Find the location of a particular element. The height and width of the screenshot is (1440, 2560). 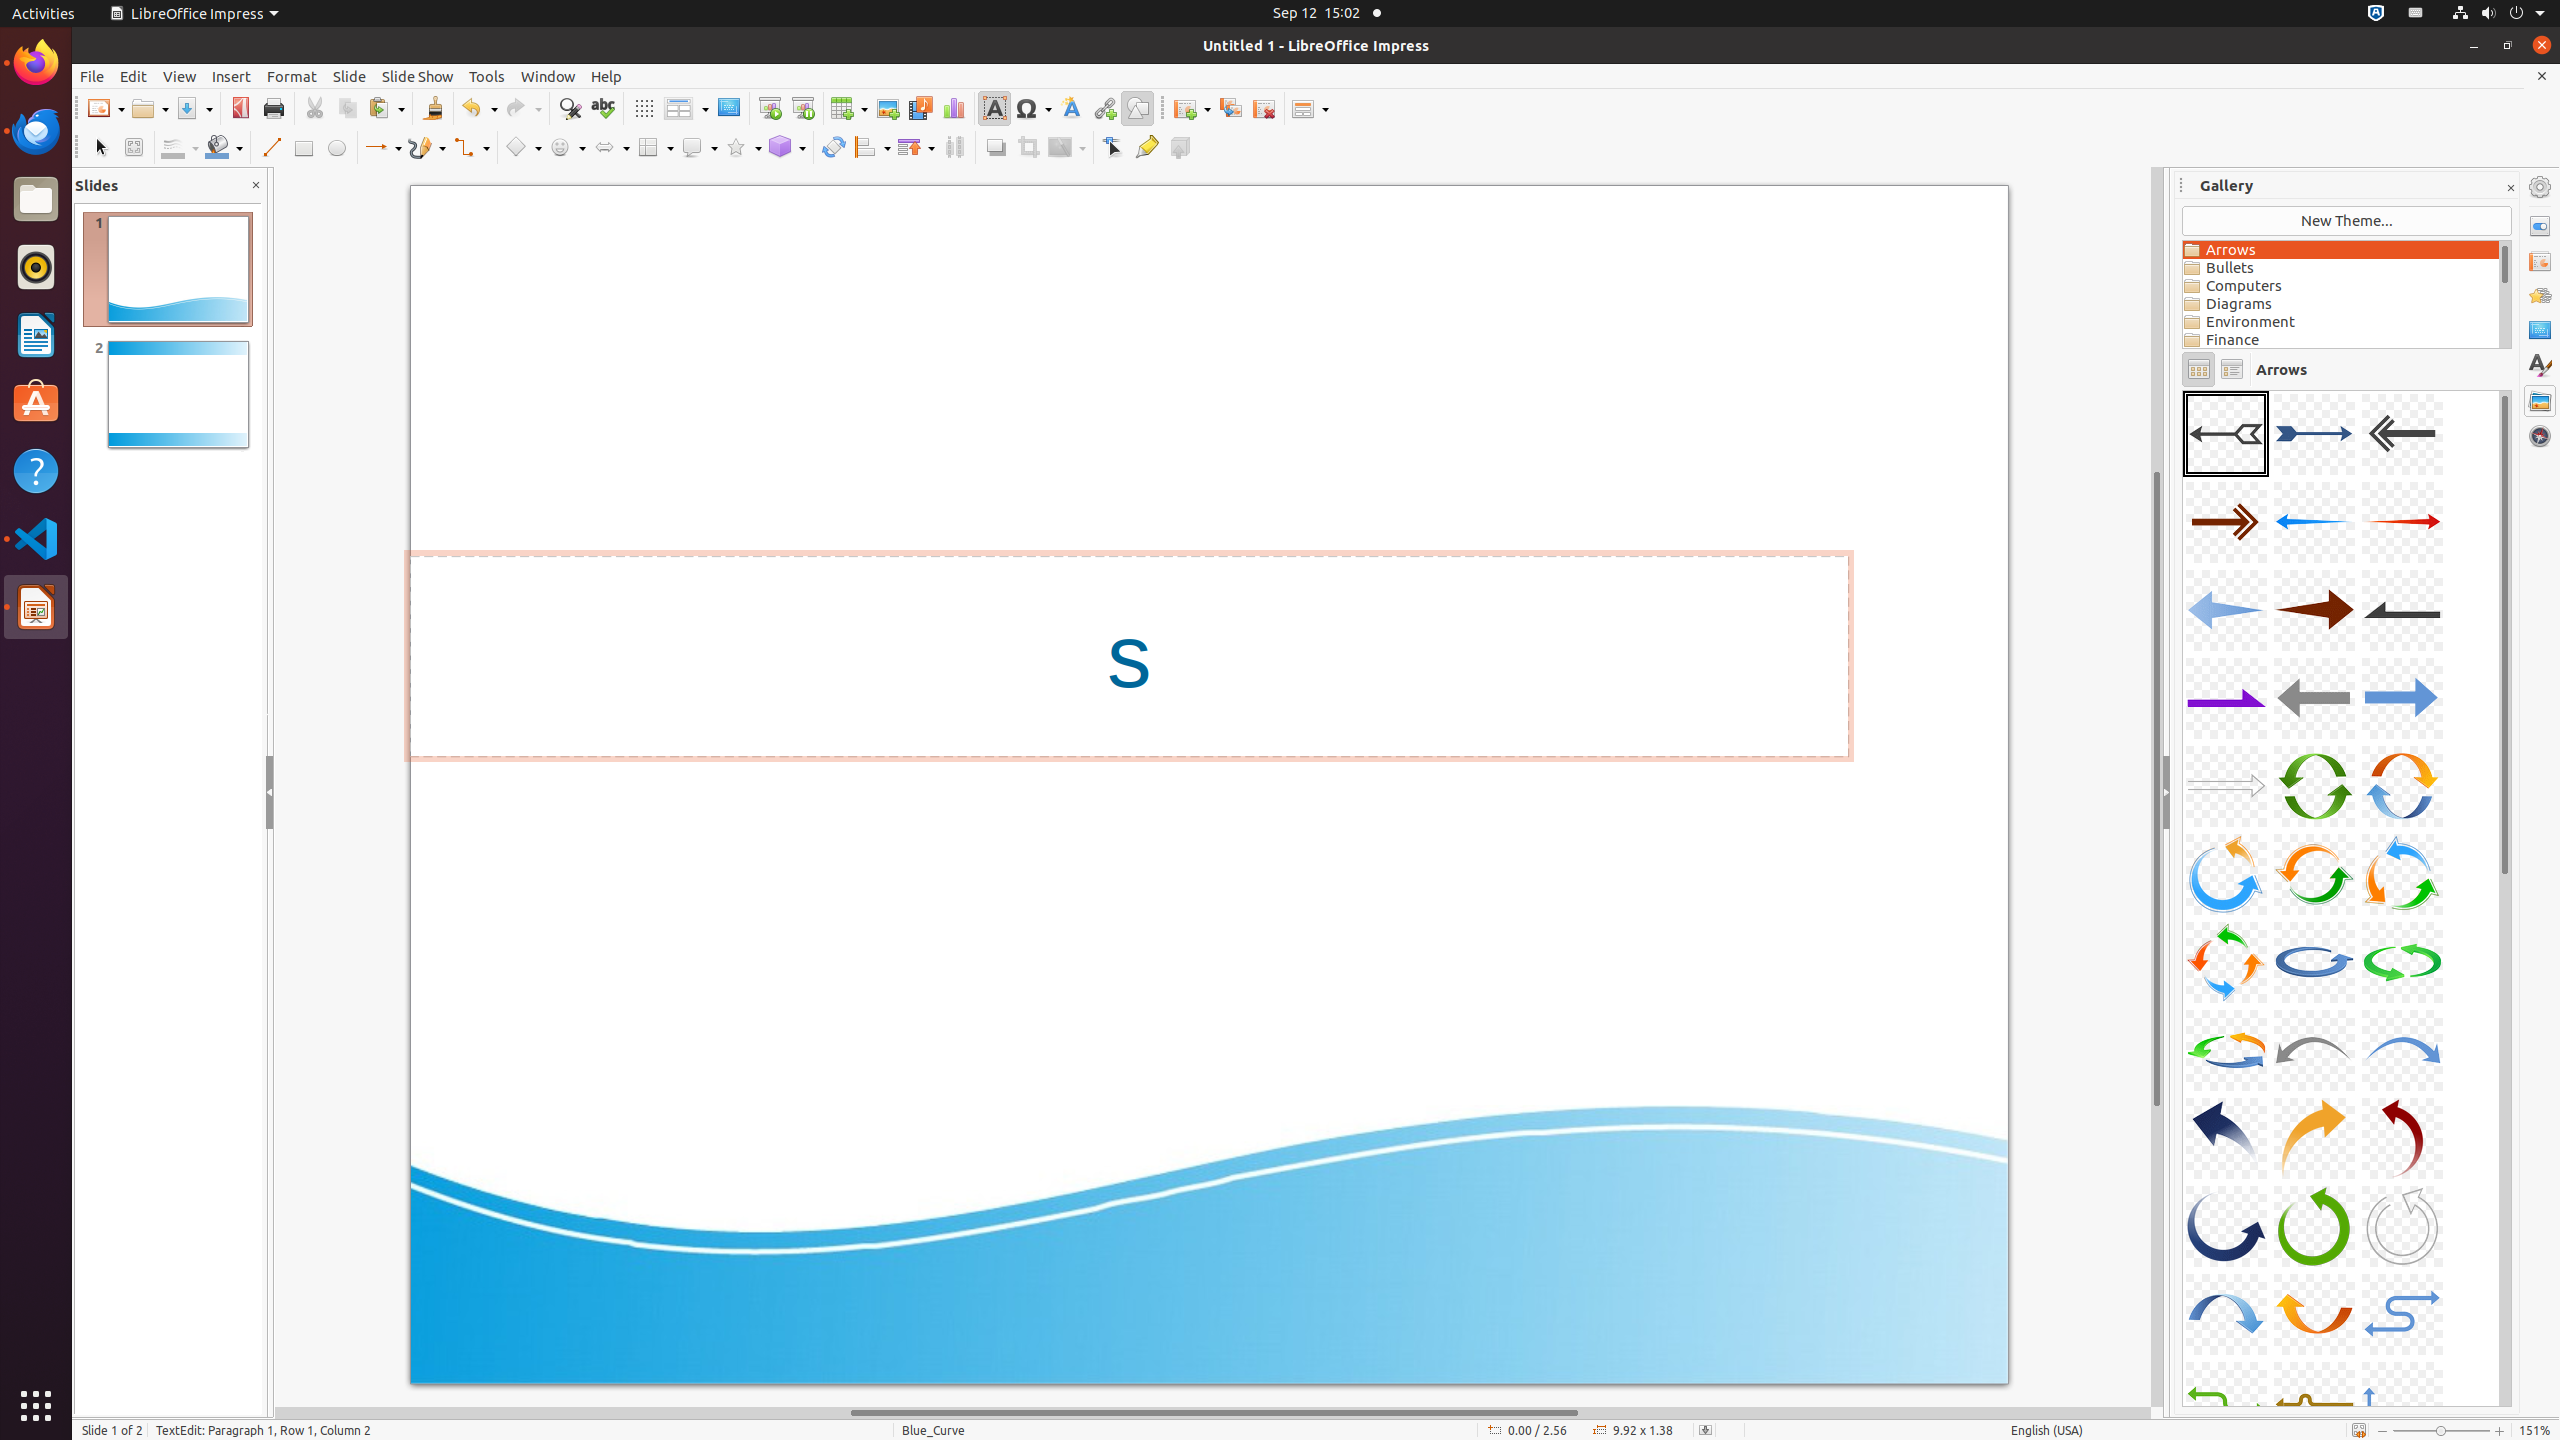

New is located at coordinates (106, 108).